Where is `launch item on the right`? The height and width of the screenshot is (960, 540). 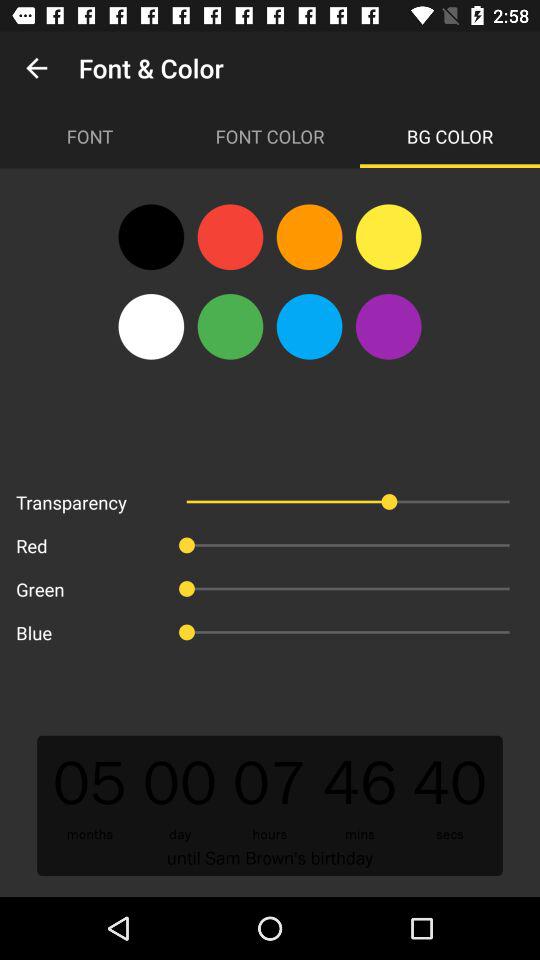
launch item on the right is located at coordinates (388, 326).